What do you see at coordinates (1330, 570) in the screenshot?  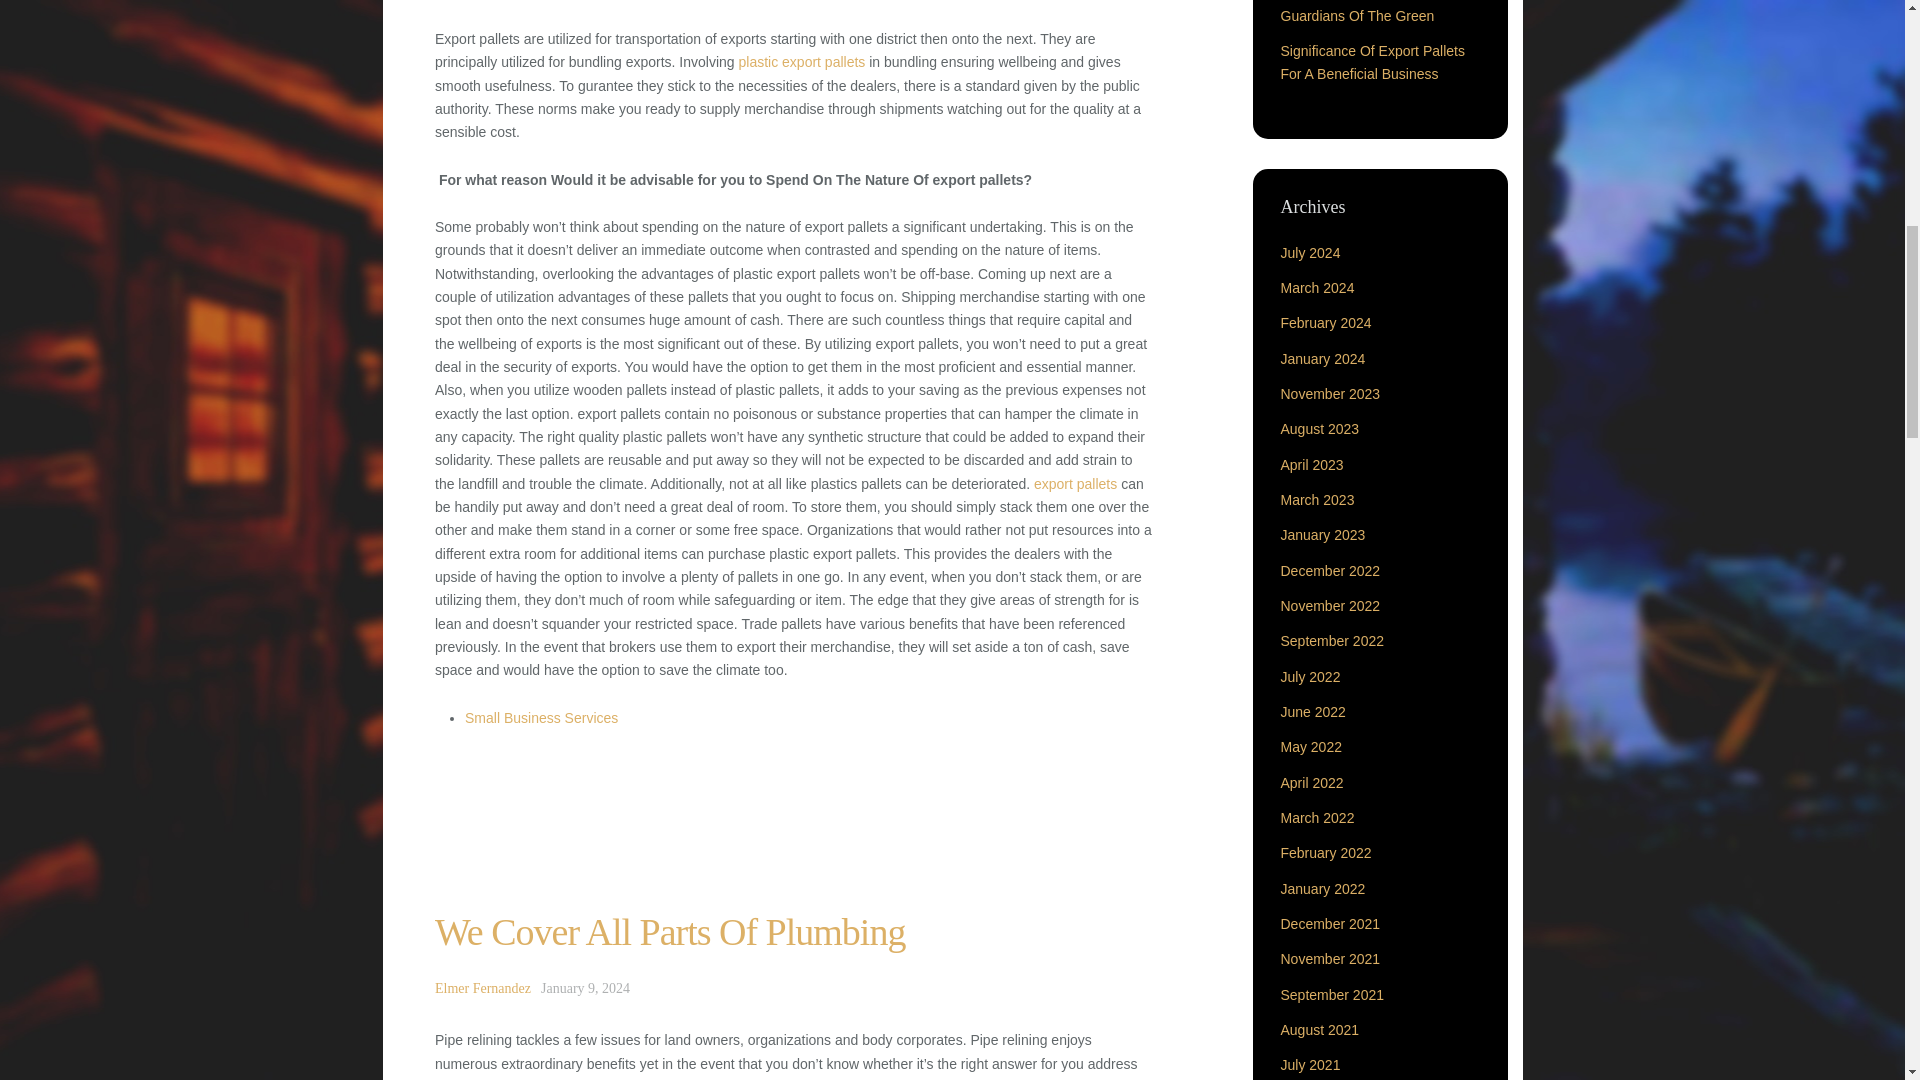 I see `December 2022` at bounding box center [1330, 570].